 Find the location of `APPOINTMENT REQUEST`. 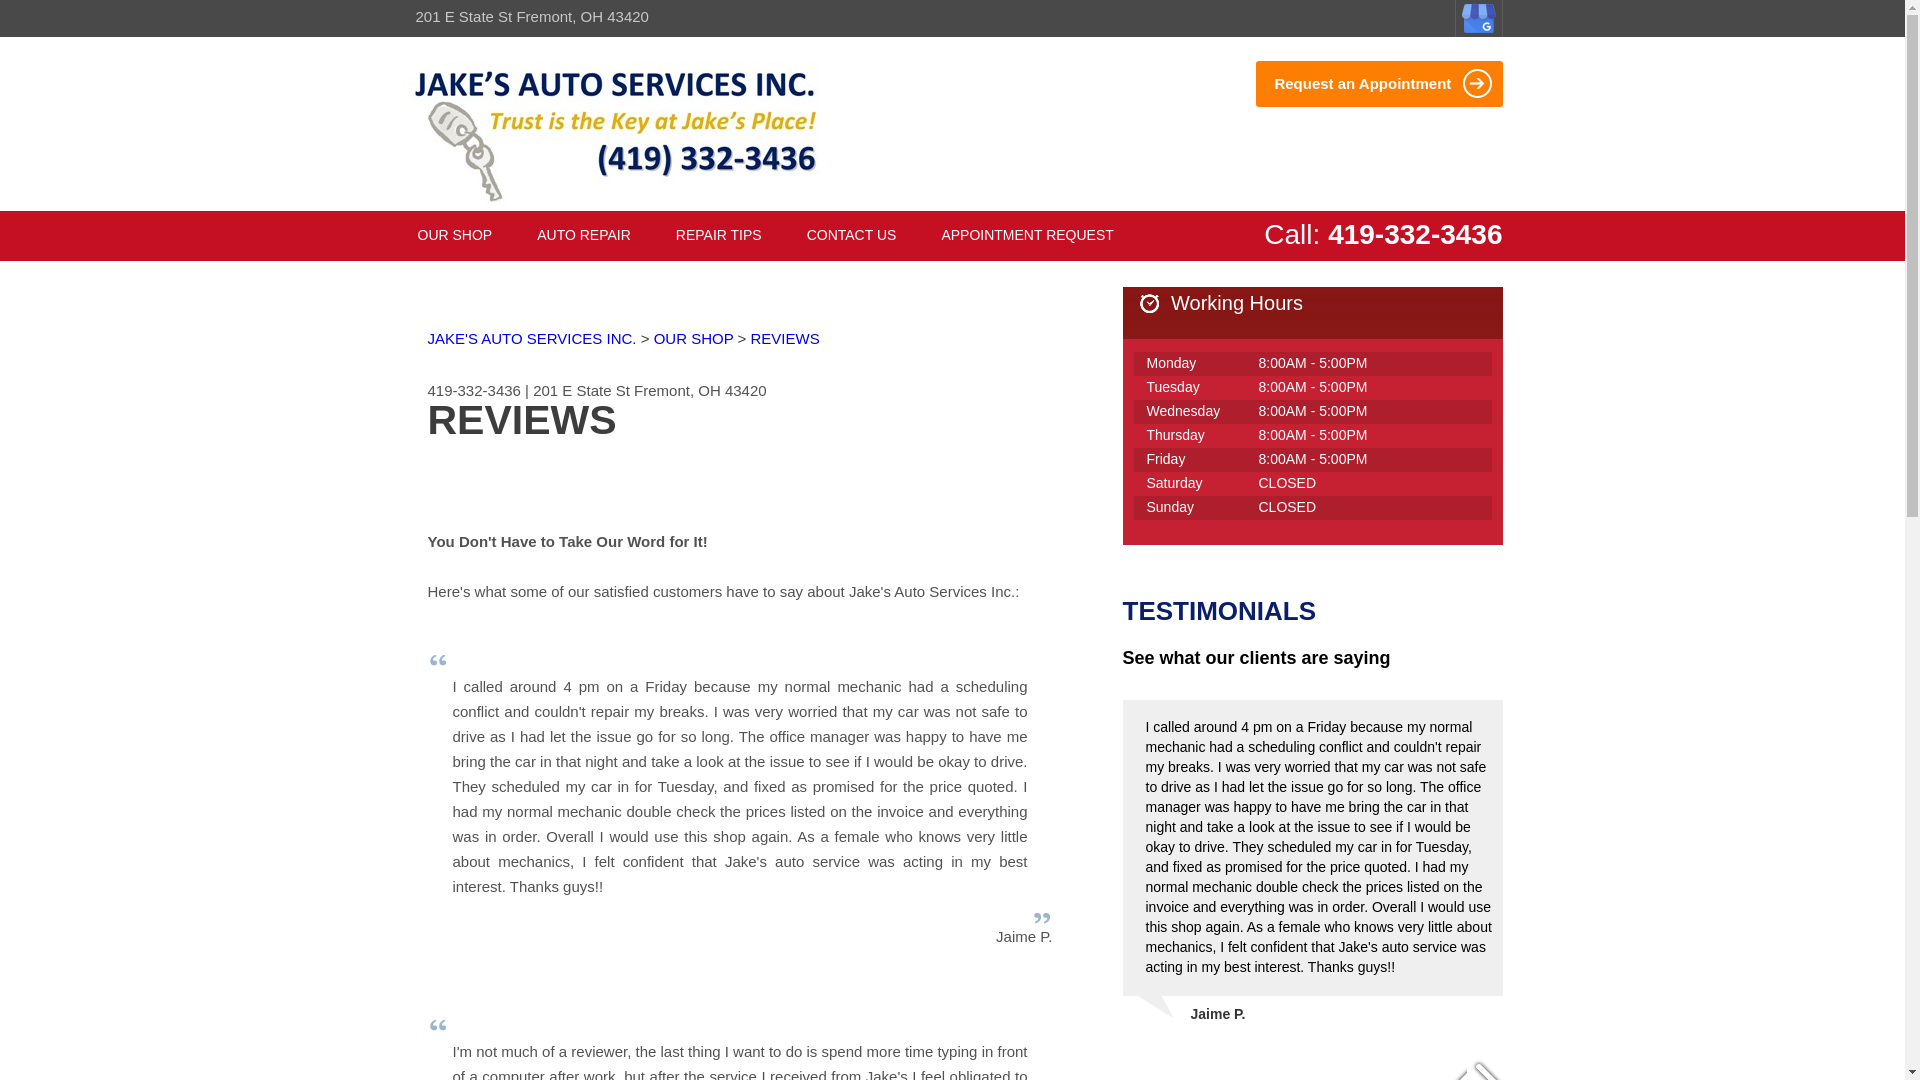

APPOINTMENT REQUEST is located at coordinates (1026, 236).